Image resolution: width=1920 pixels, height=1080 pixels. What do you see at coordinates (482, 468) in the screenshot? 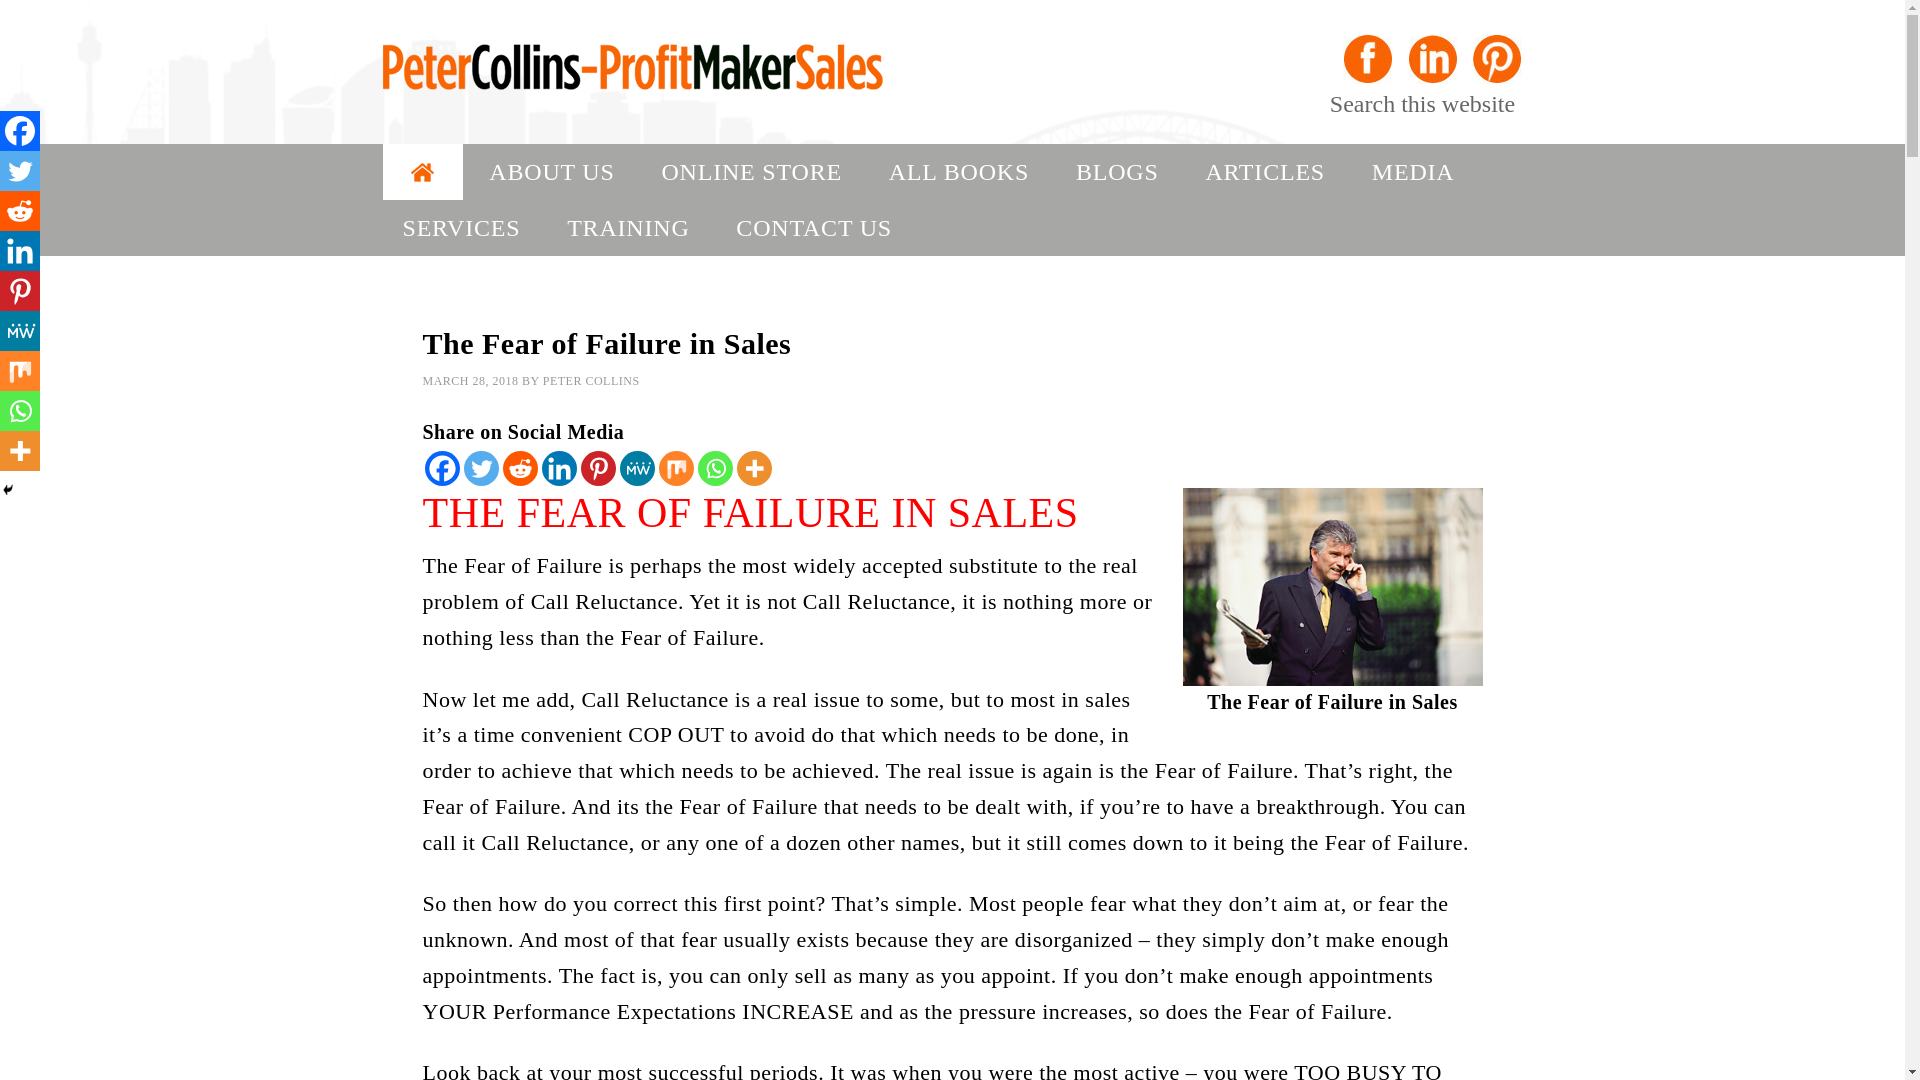
I see `Twitter` at bounding box center [482, 468].